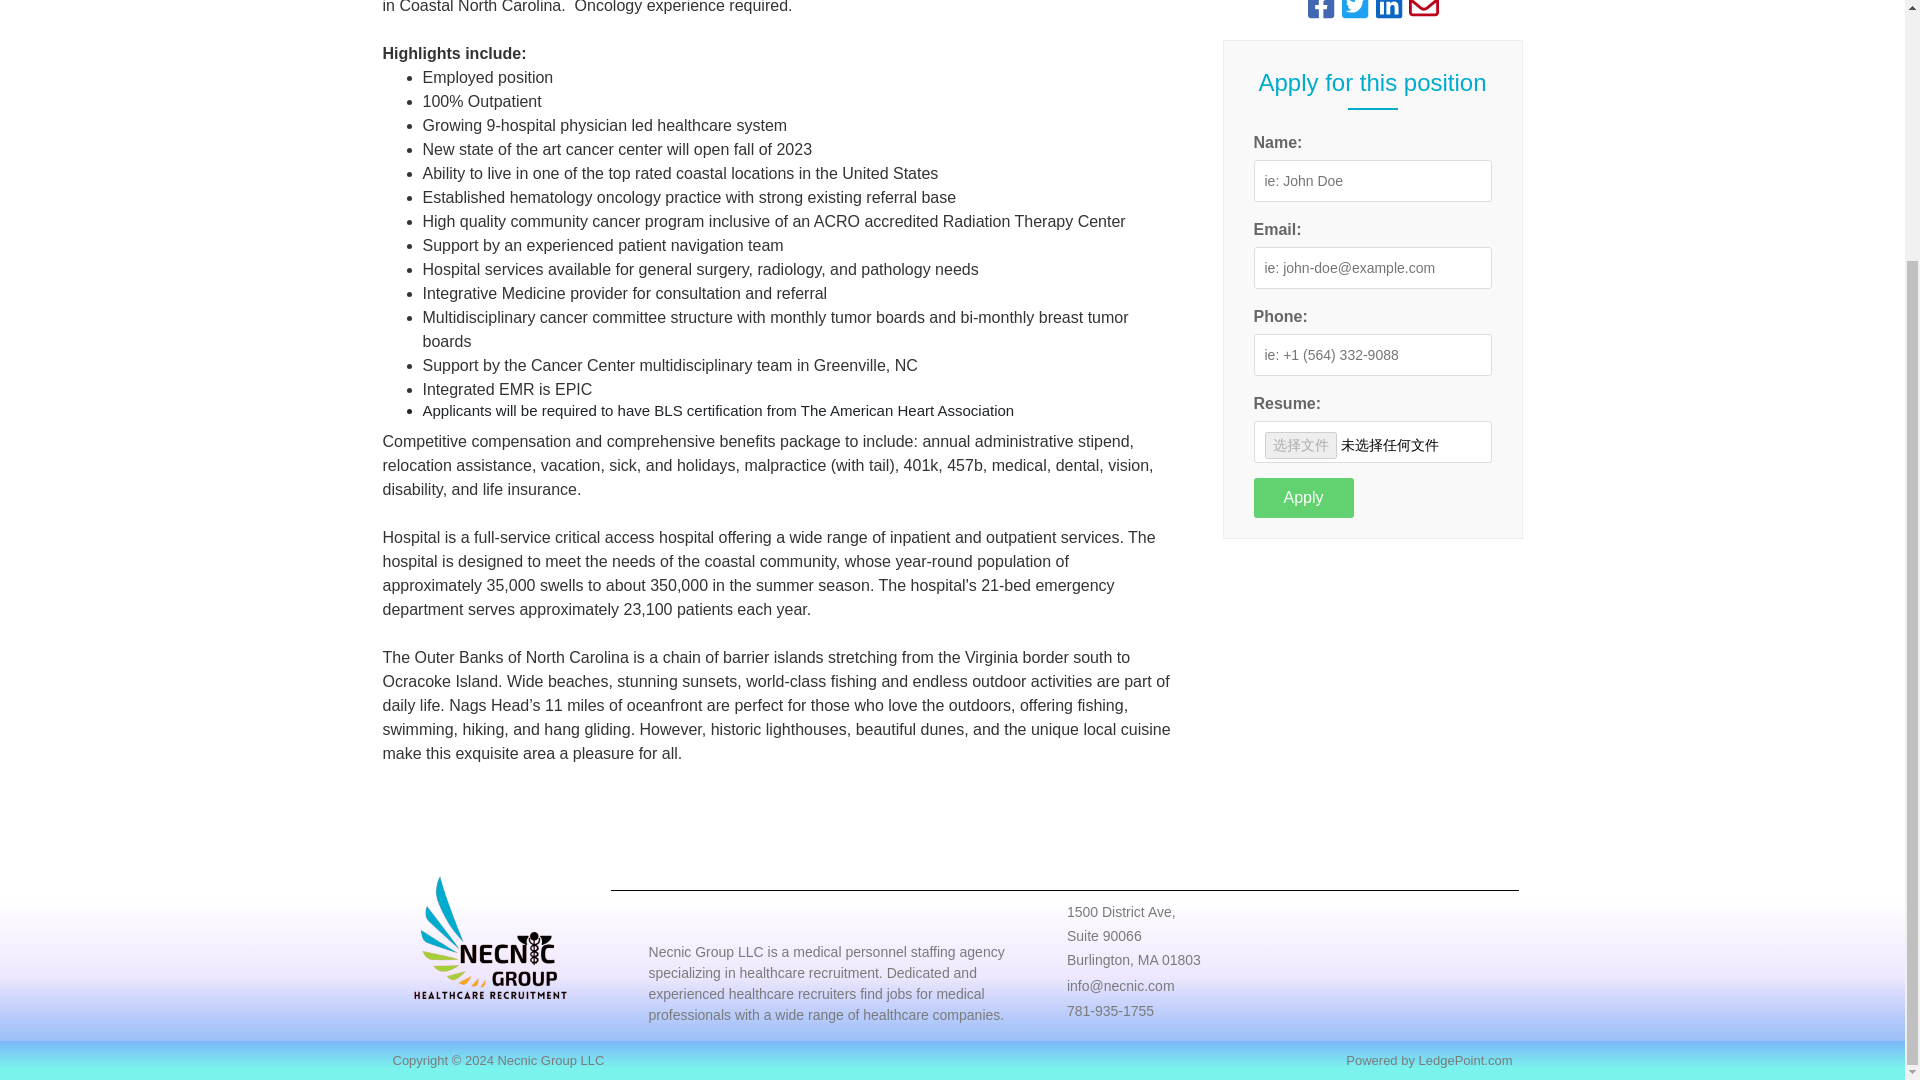 The width and height of the screenshot is (1920, 1080). I want to click on Apply, so click(1303, 498).